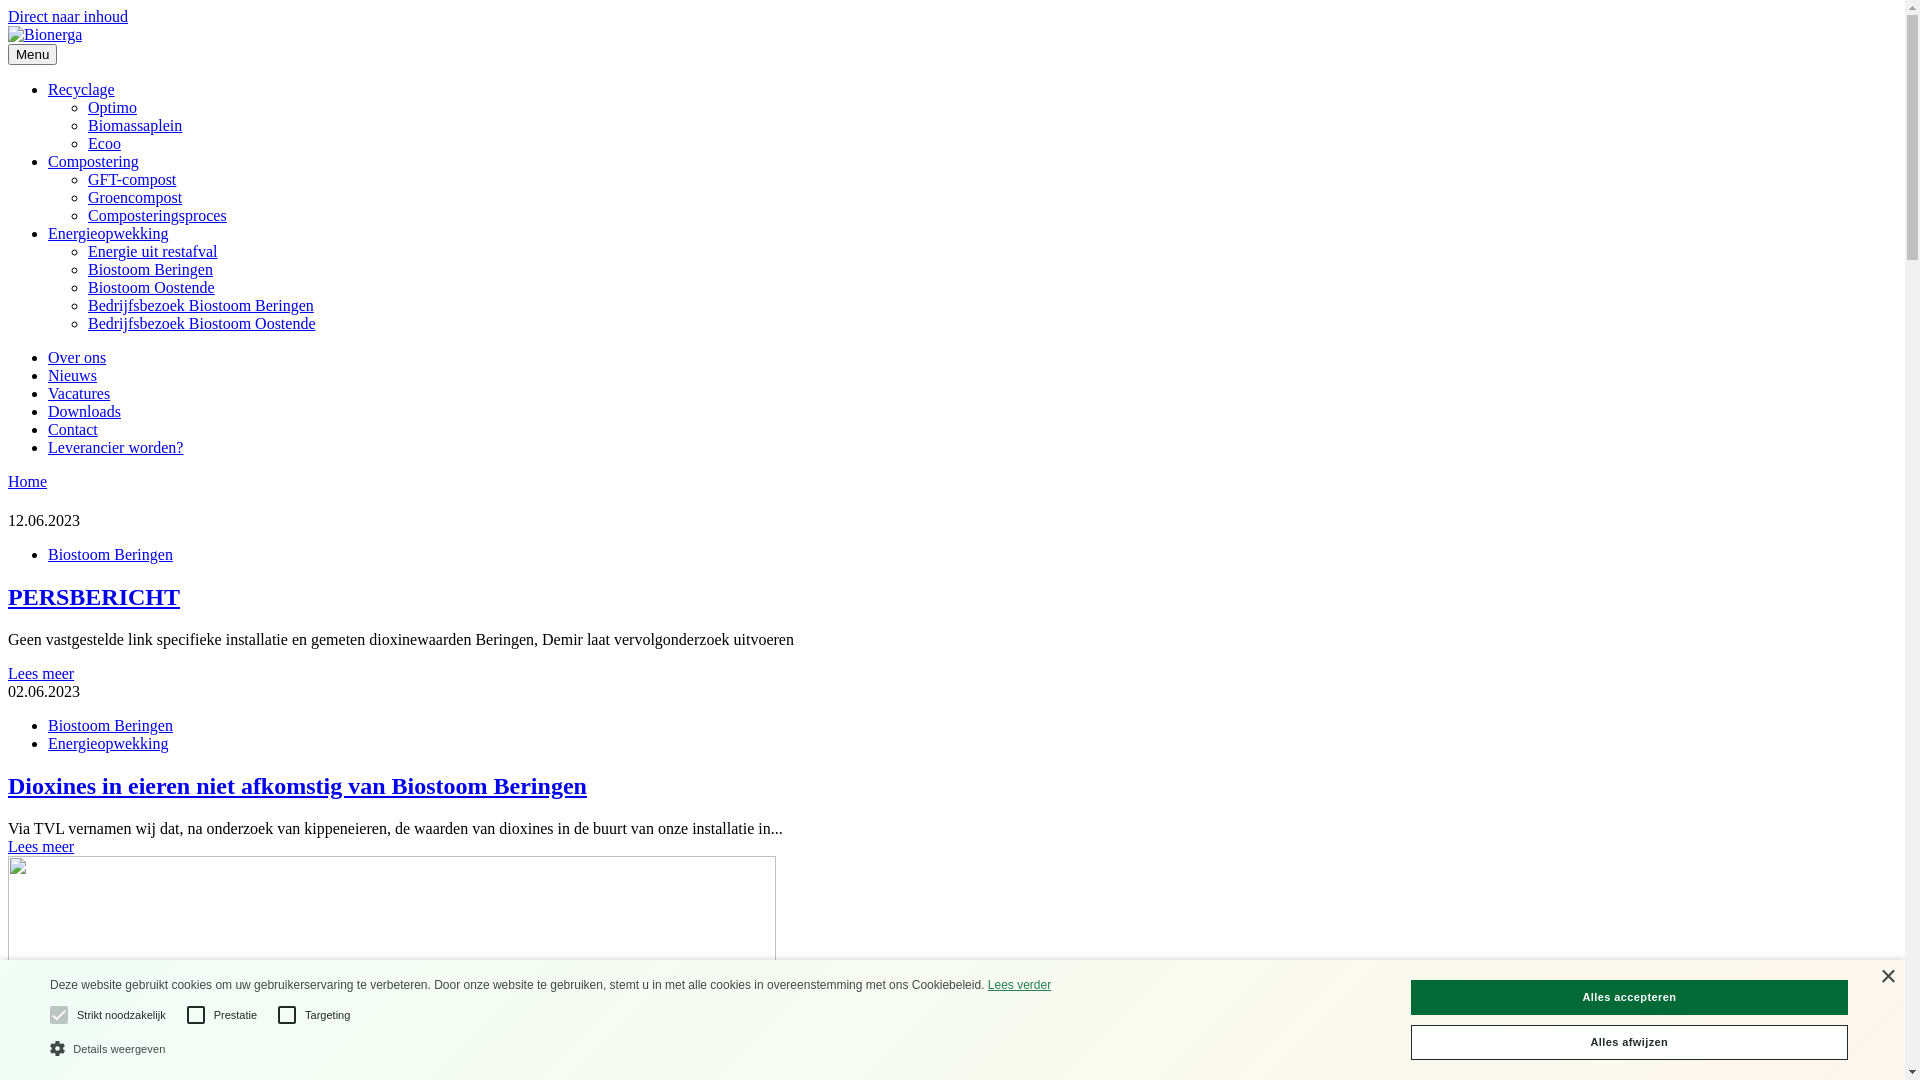 The image size is (1920, 1080). I want to click on Biostoom Beringen, so click(110, 726).